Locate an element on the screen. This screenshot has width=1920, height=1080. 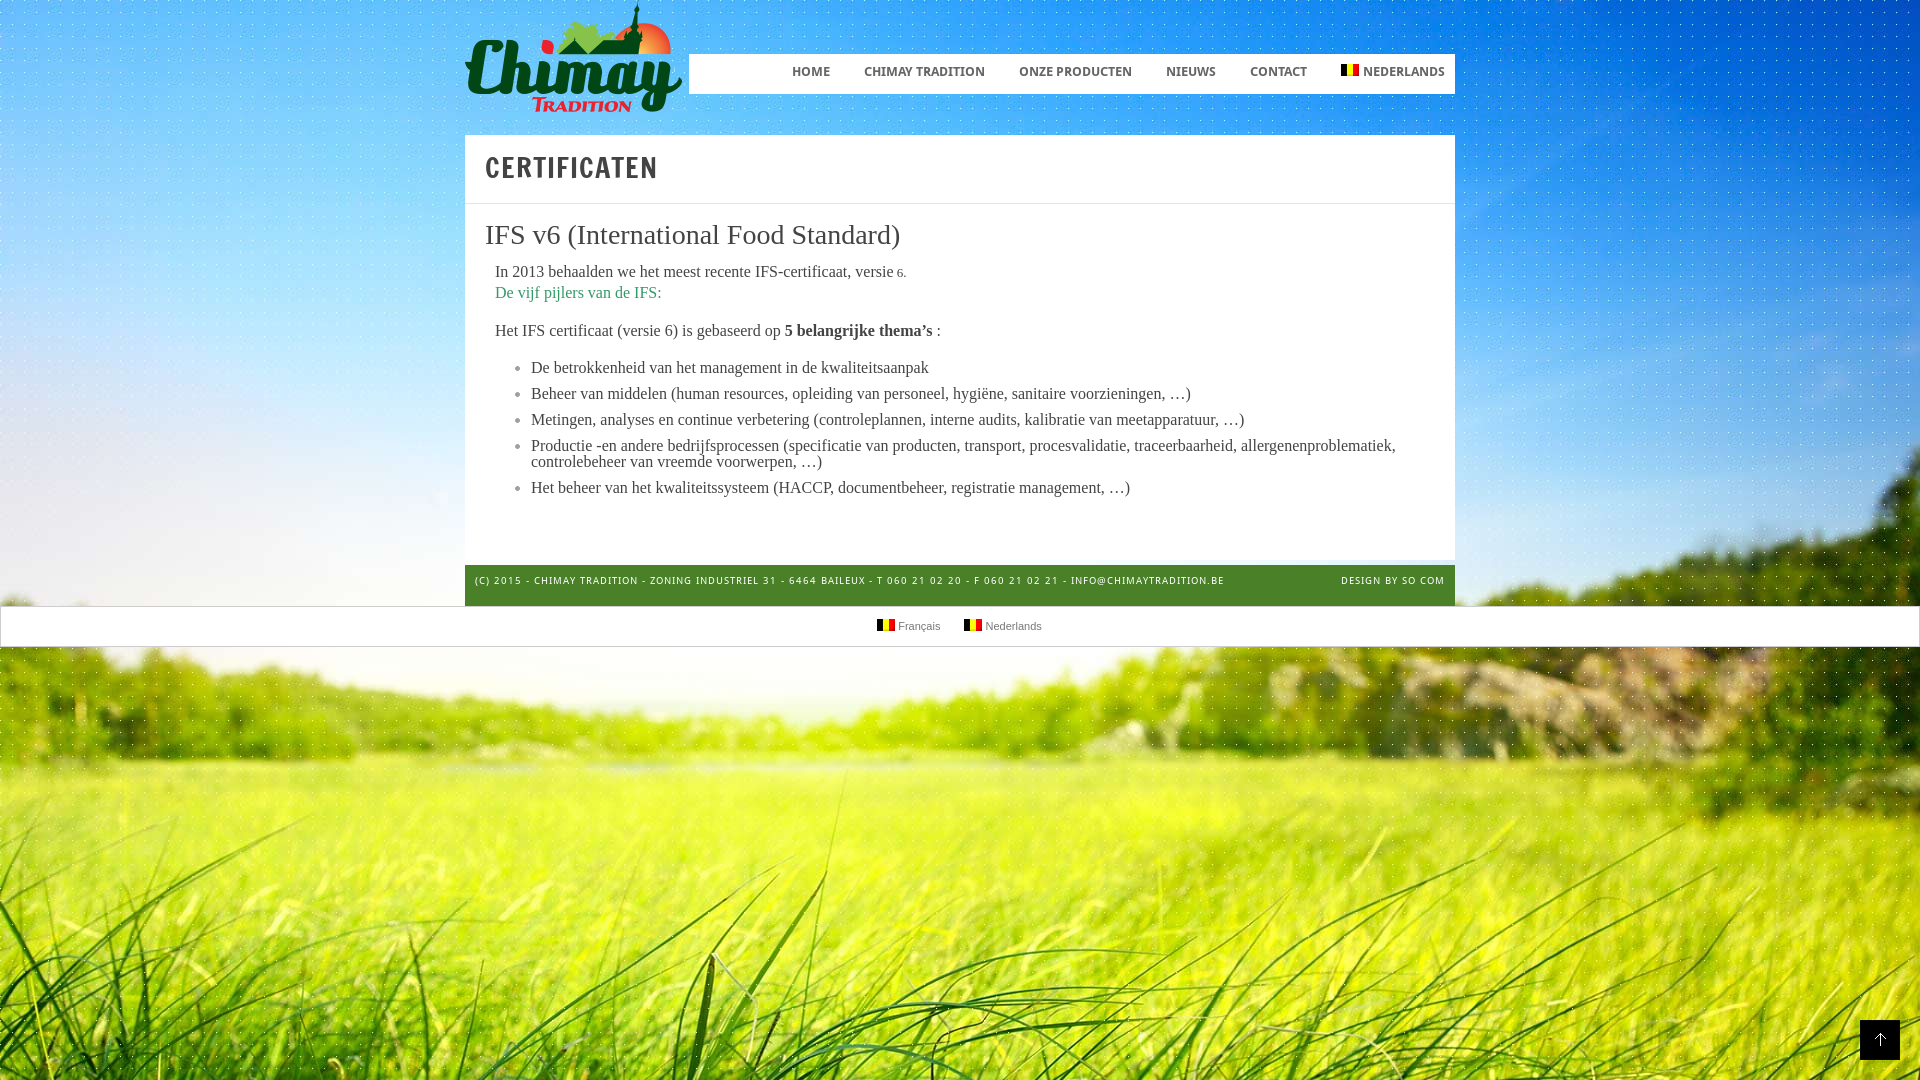
NEDERLANDS is located at coordinates (1393, 72).